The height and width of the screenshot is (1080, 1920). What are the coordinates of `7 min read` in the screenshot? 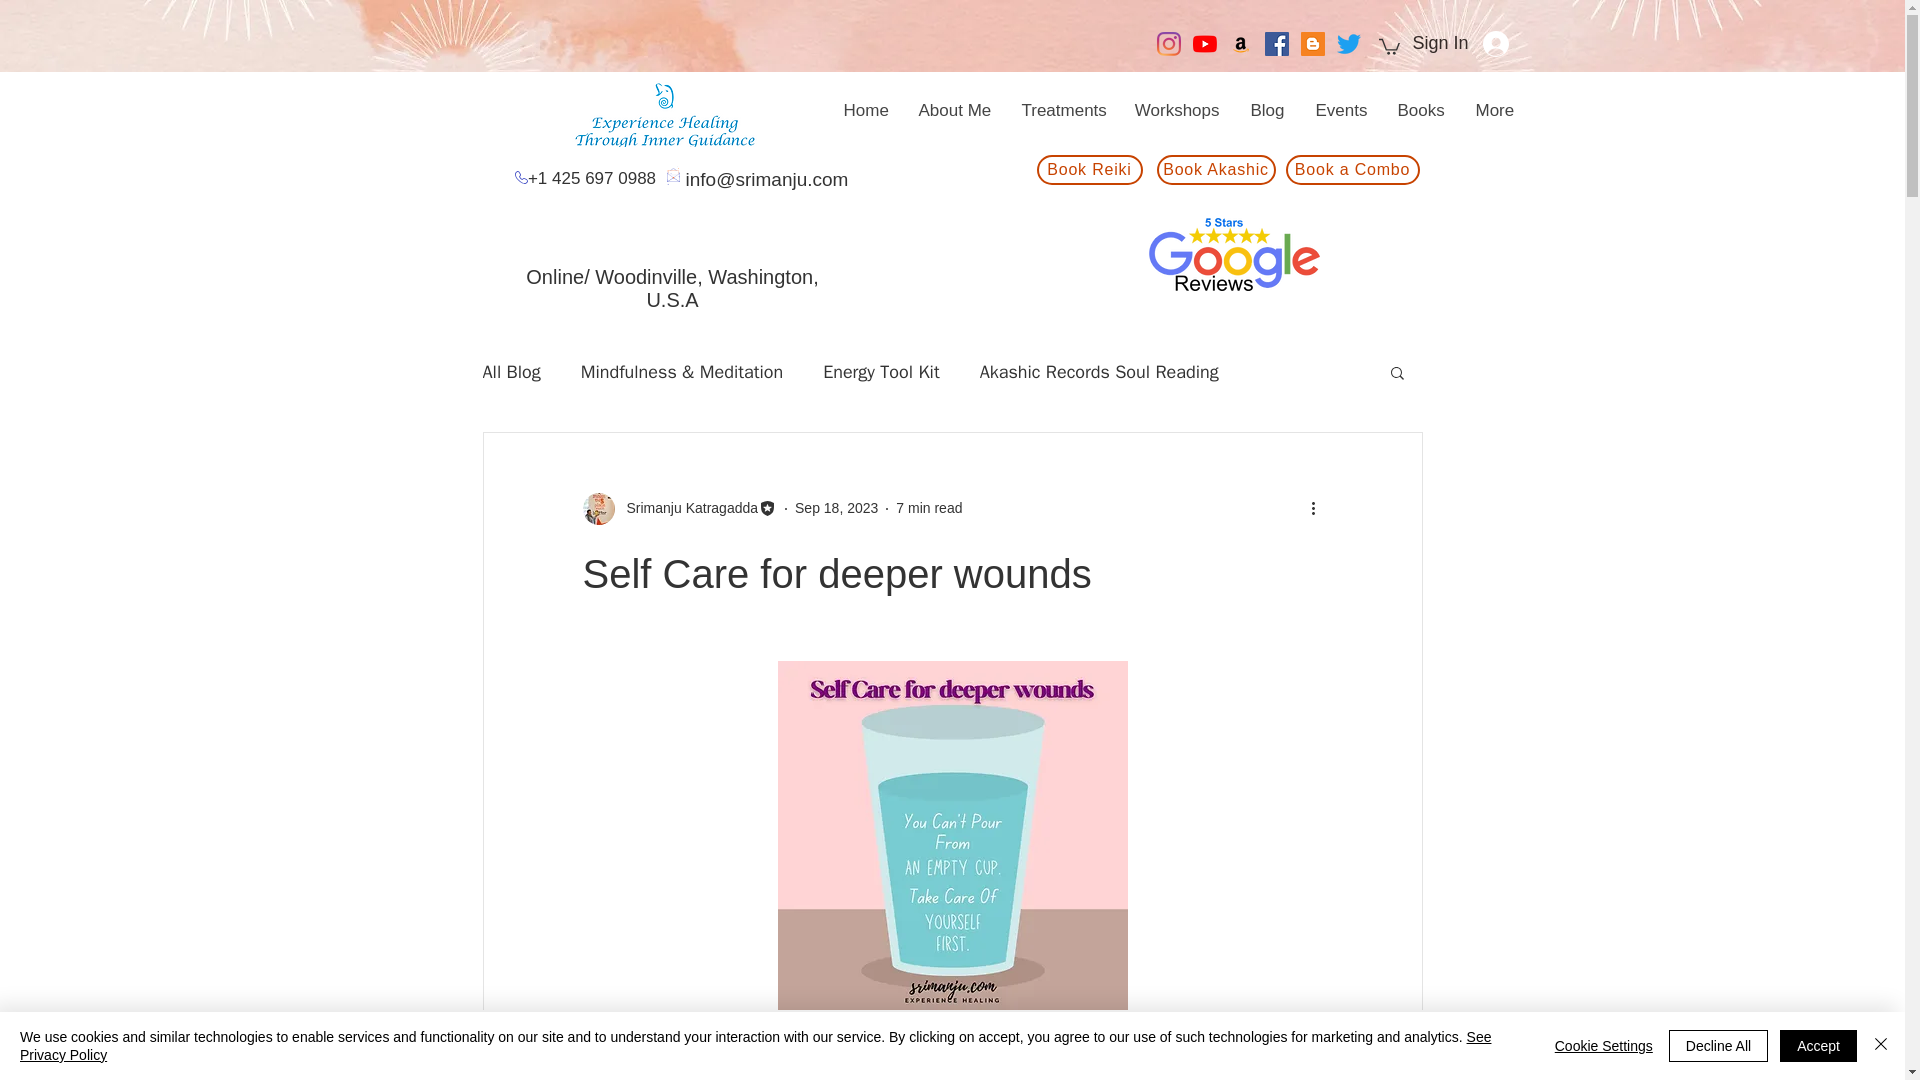 It's located at (928, 508).